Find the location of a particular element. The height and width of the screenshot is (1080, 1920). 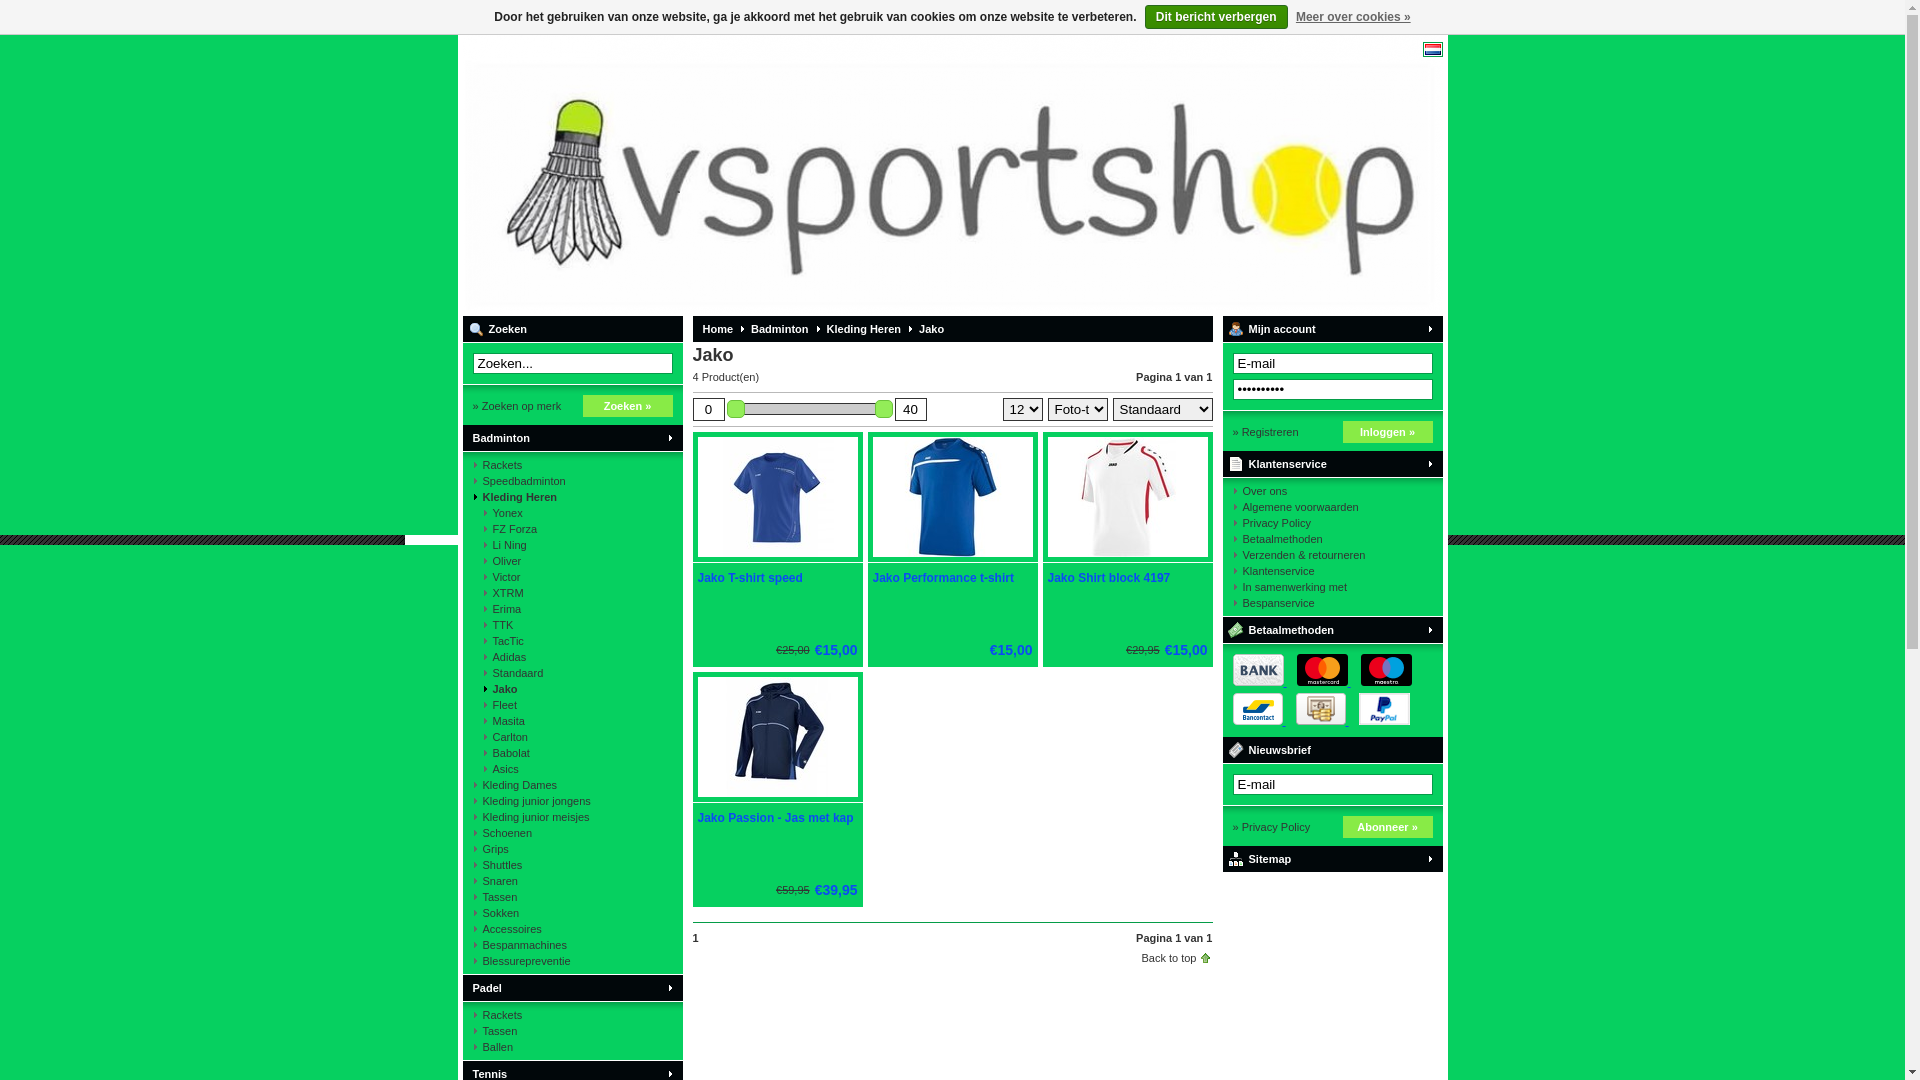

Dit bericht verbergen is located at coordinates (1216, 17).